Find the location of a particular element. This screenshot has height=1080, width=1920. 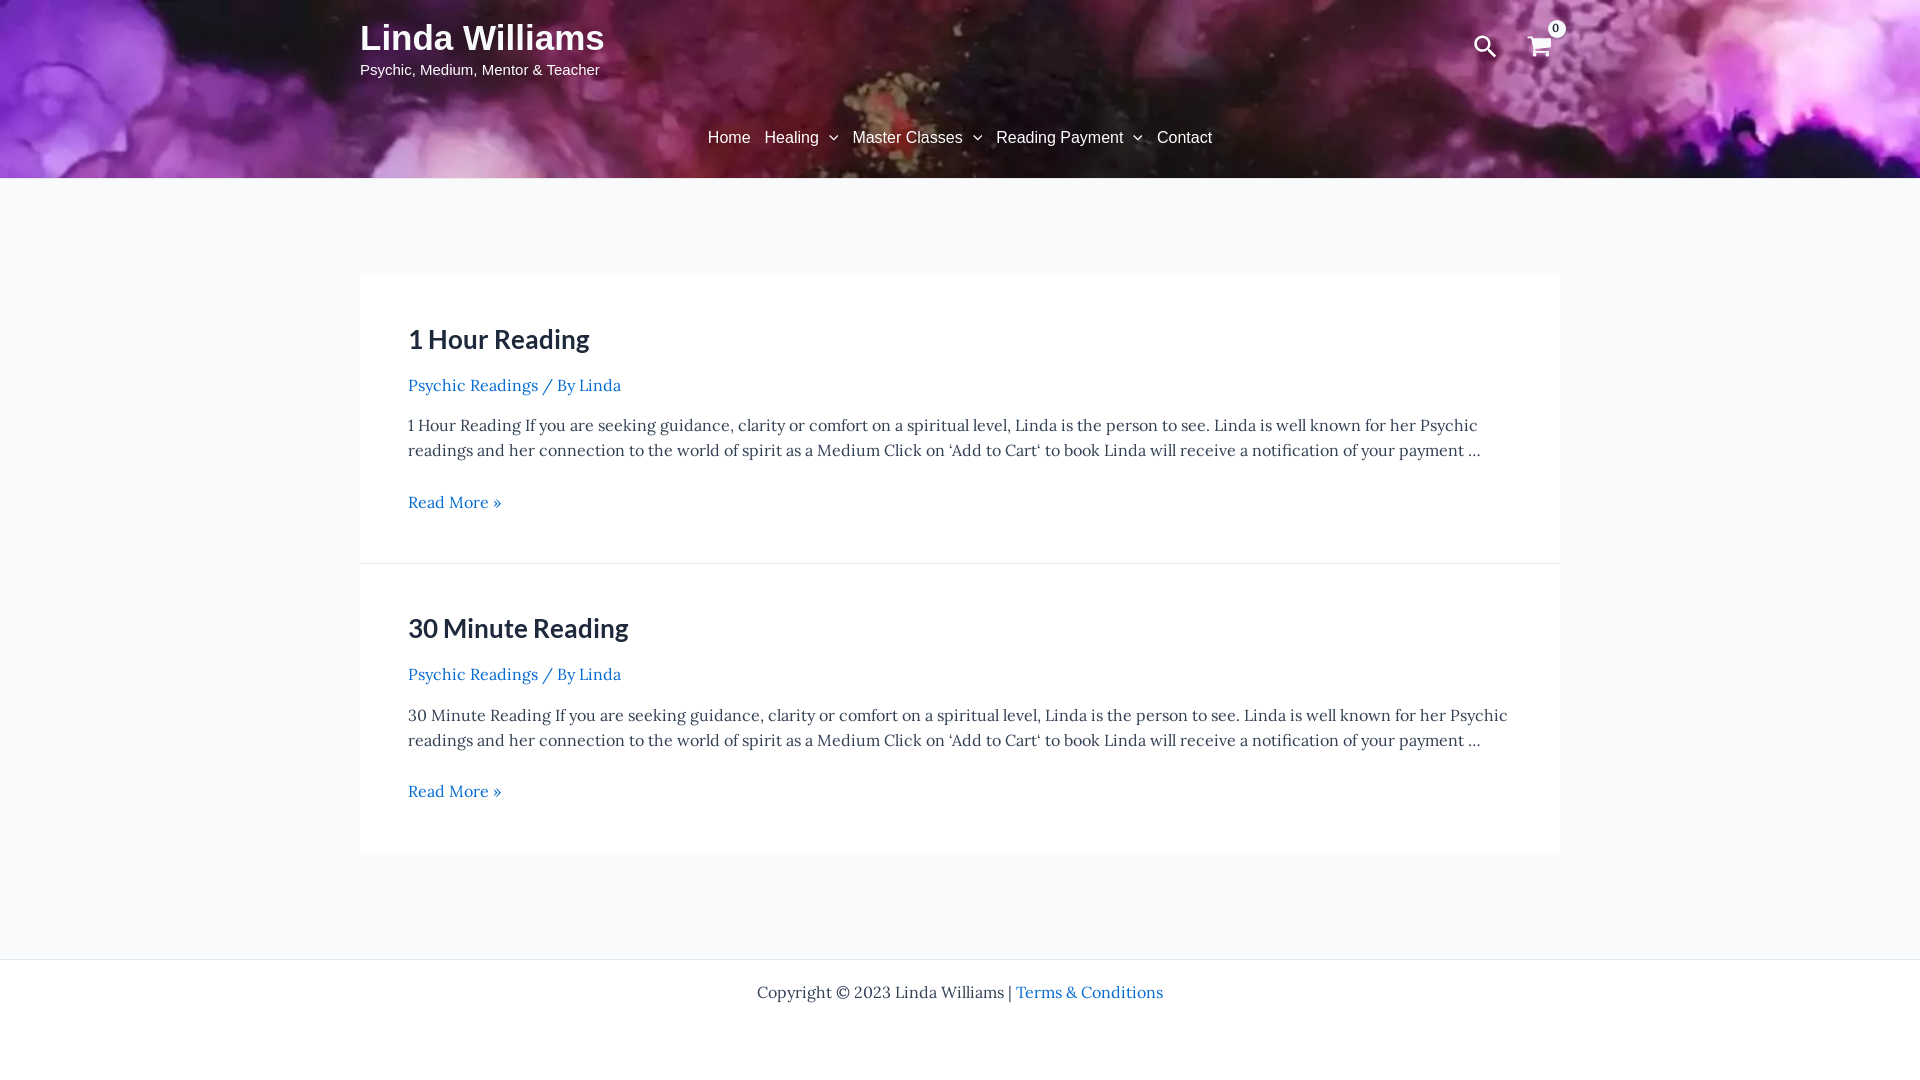

Master Classes is located at coordinates (917, 138).